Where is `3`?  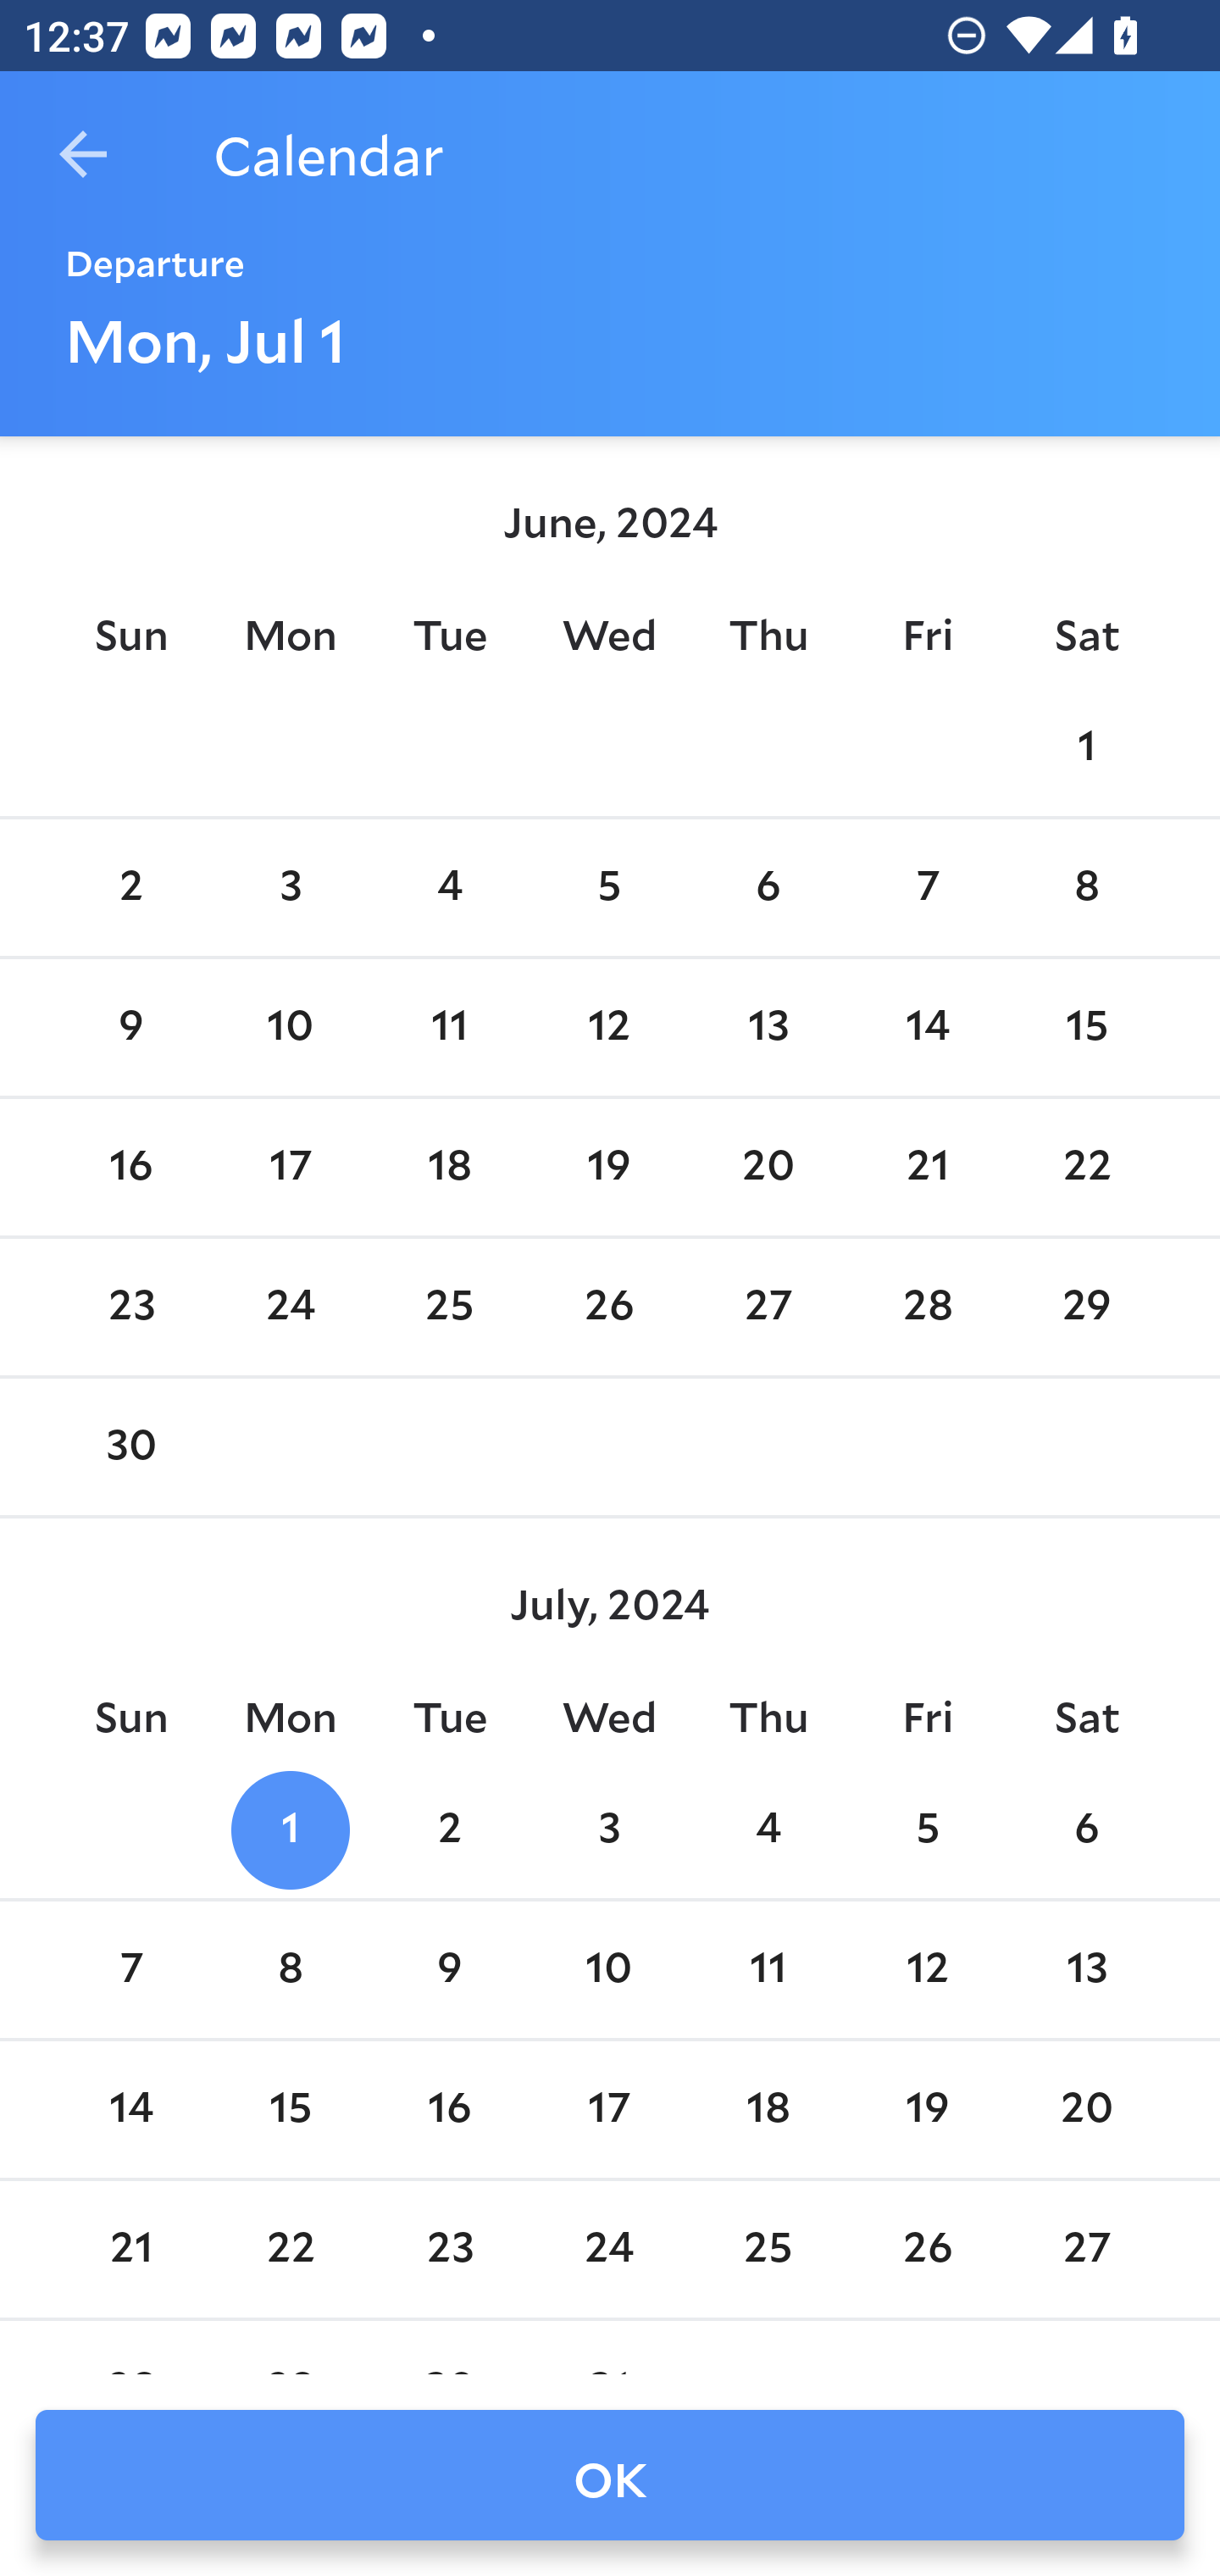 3 is located at coordinates (291, 888).